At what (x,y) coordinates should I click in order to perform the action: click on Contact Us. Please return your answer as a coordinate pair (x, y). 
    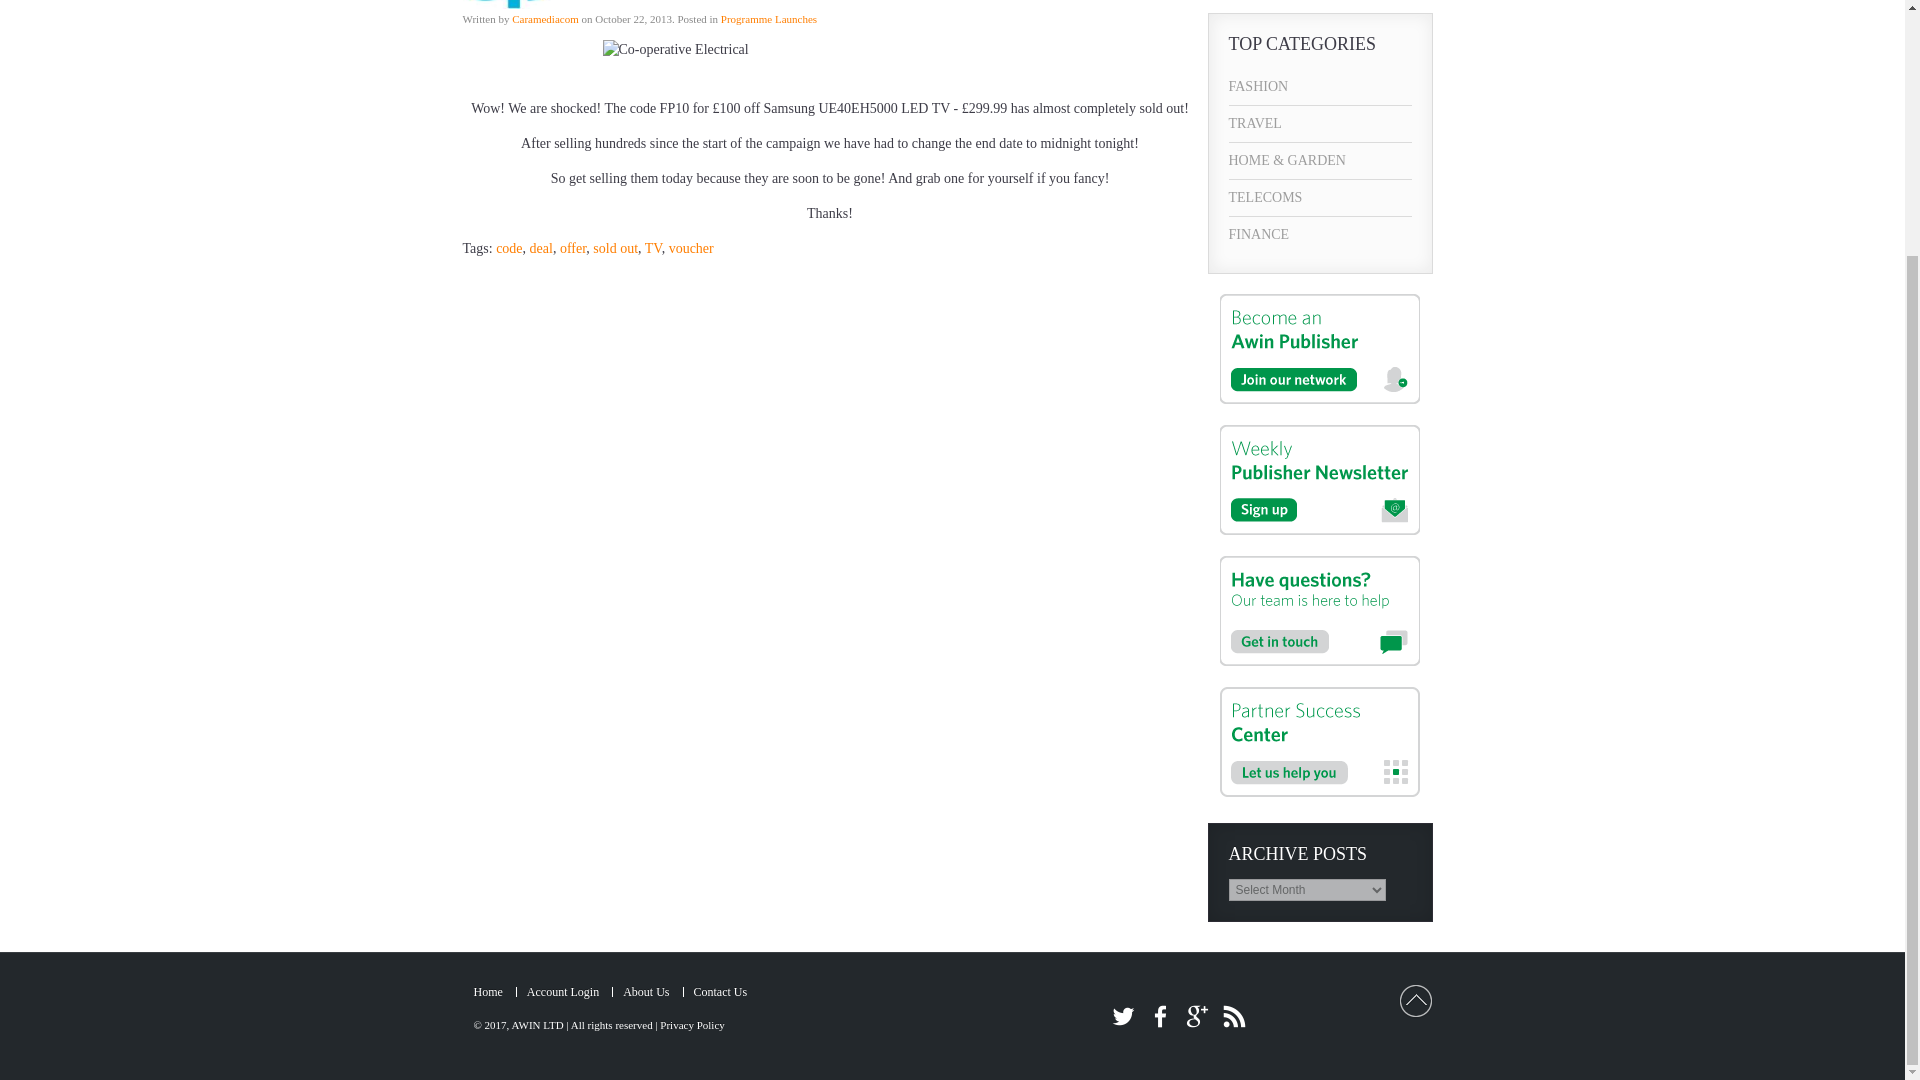
    Looking at the image, I should click on (720, 992).